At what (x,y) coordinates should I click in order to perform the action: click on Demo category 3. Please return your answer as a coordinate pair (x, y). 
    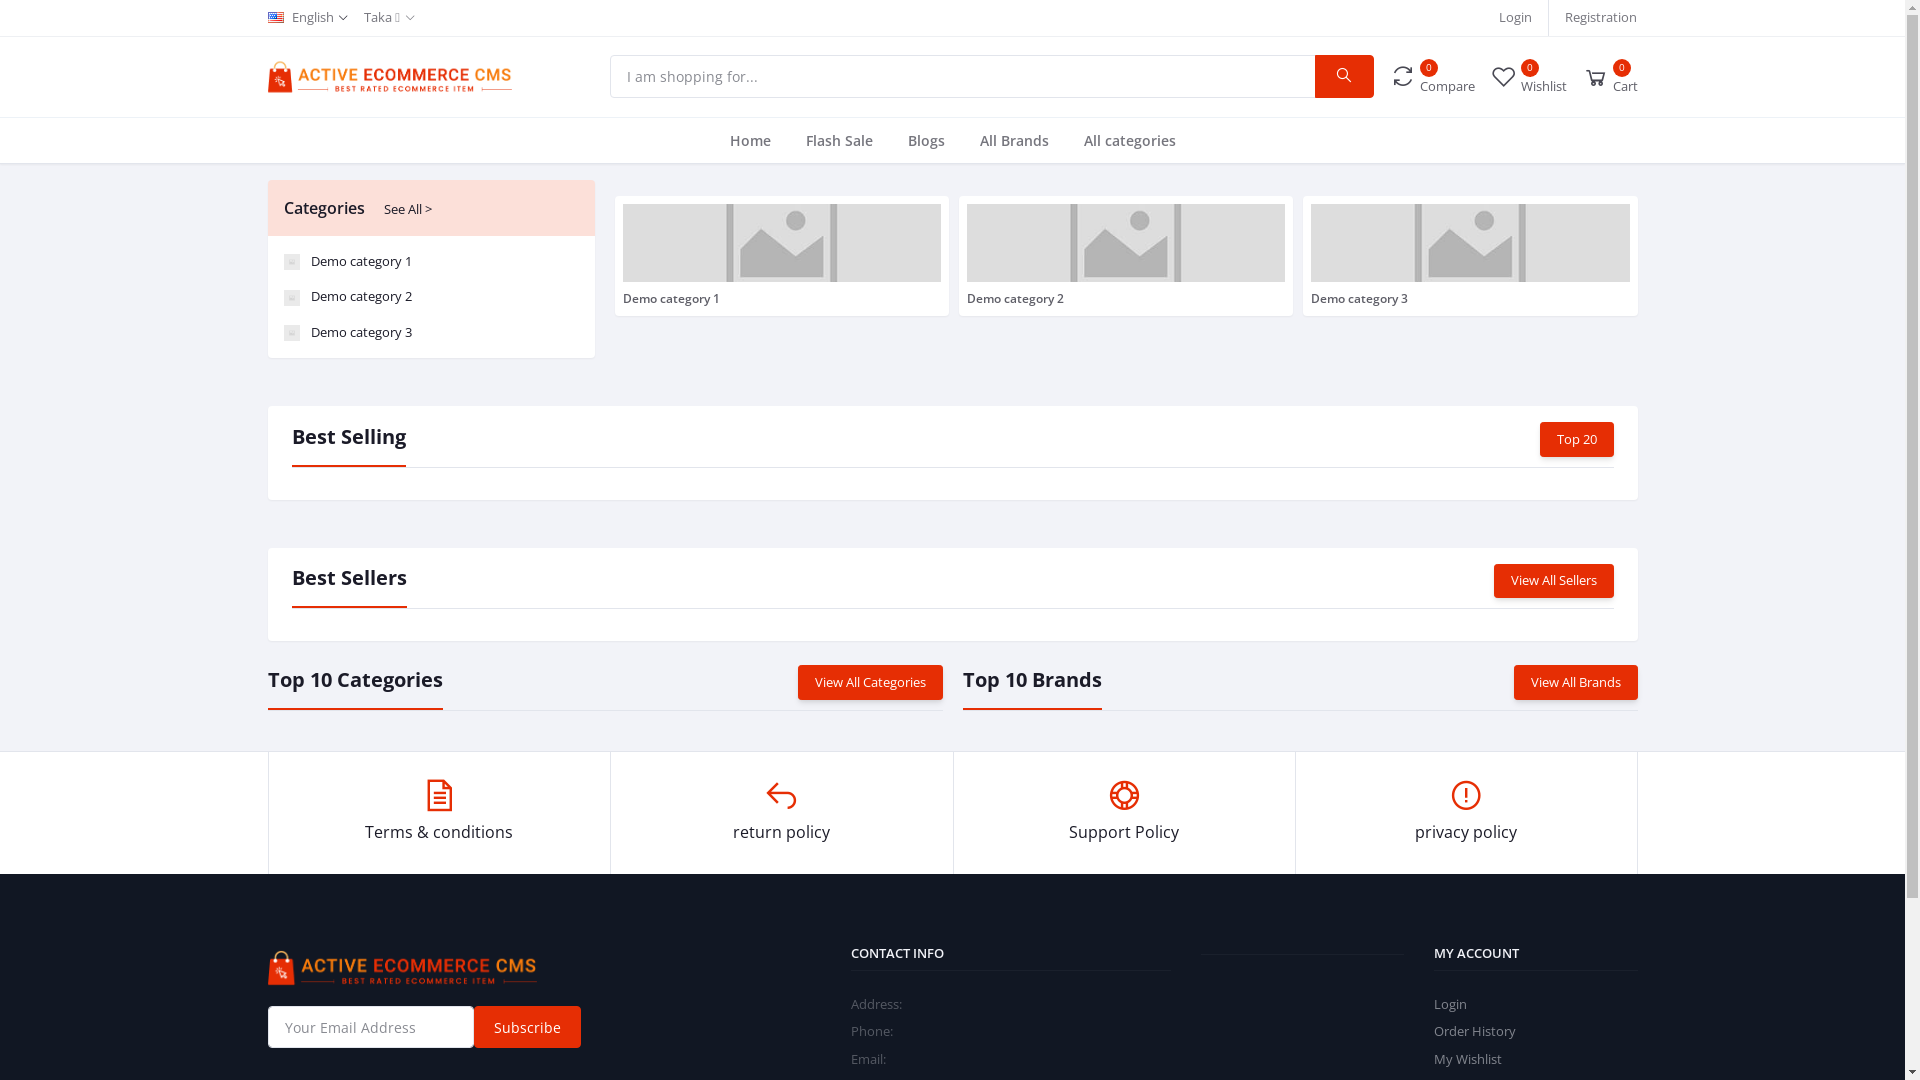
    Looking at the image, I should click on (1470, 256).